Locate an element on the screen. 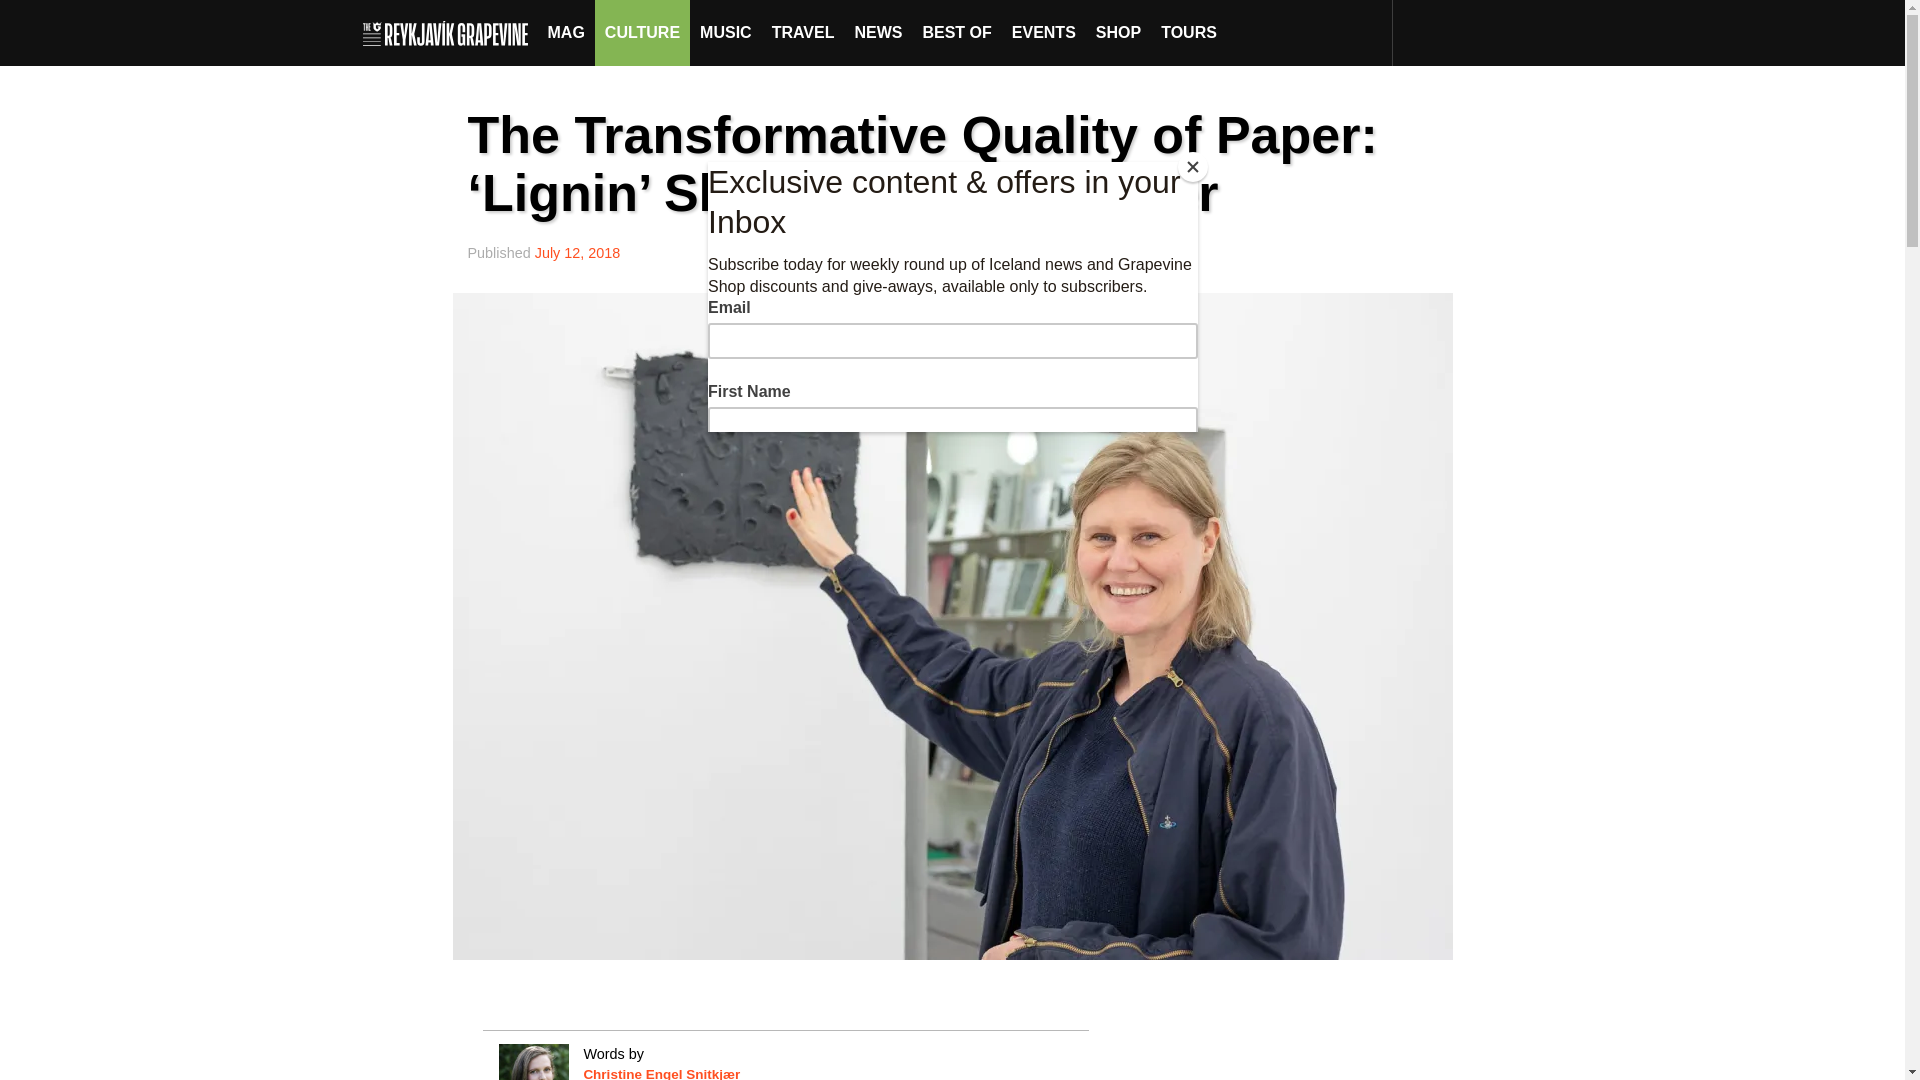 The height and width of the screenshot is (1080, 1920). BEST OF is located at coordinates (956, 32).